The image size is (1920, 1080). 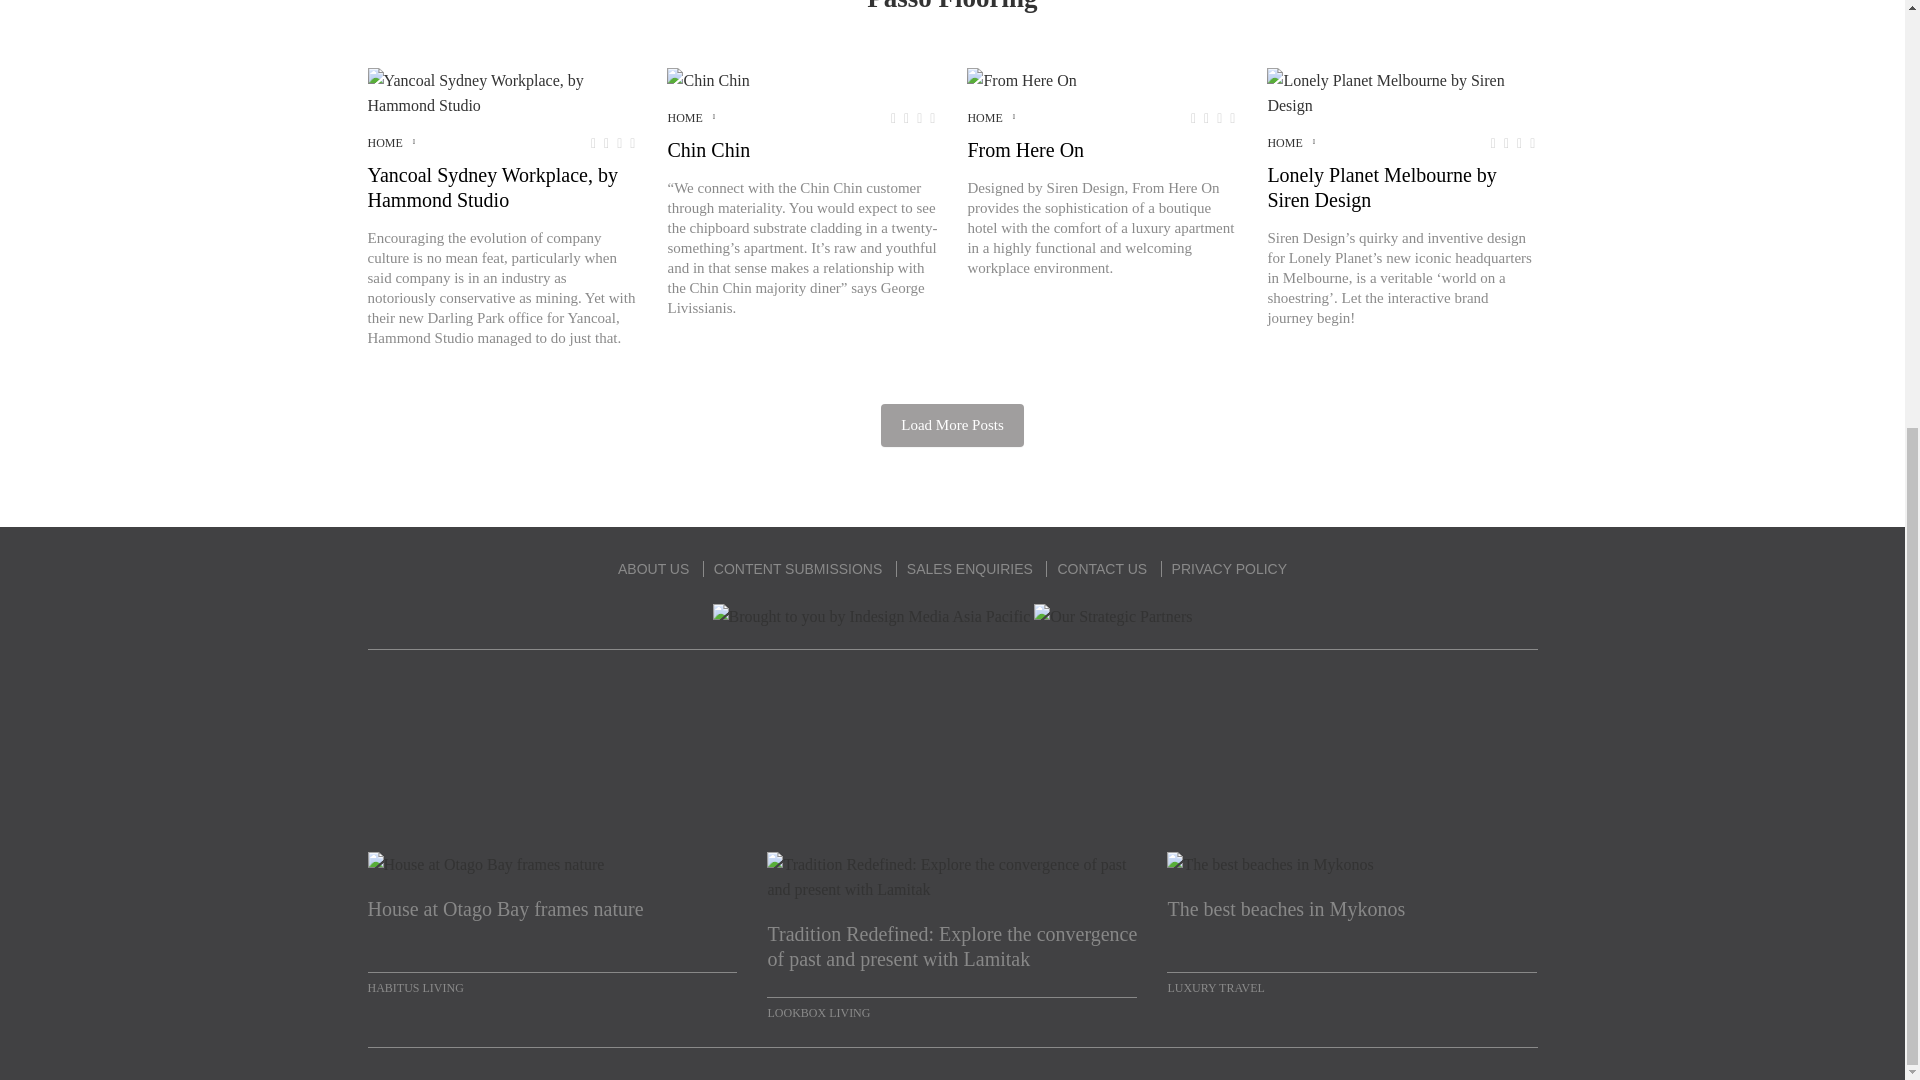 I want to click on Chin Chin, so click(x=707, y=80).